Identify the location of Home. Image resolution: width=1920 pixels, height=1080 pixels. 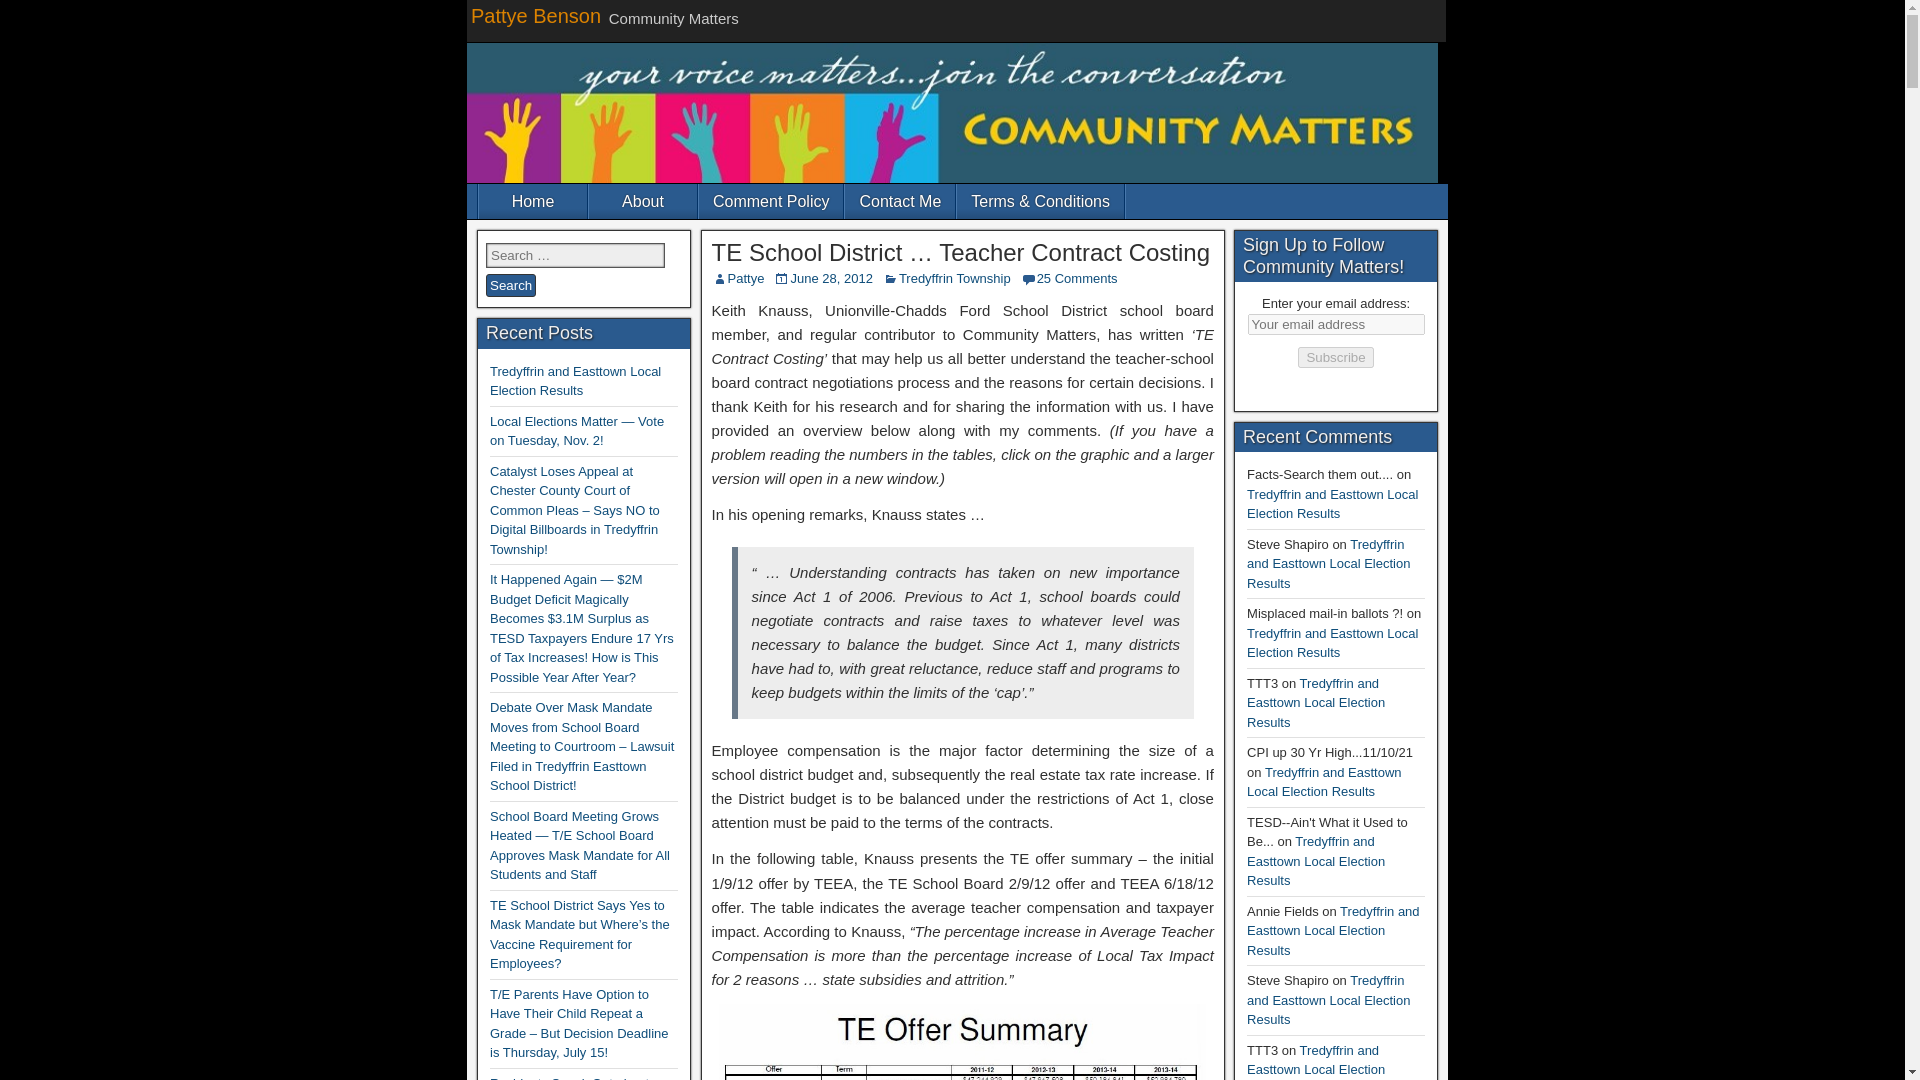
(532, 201).